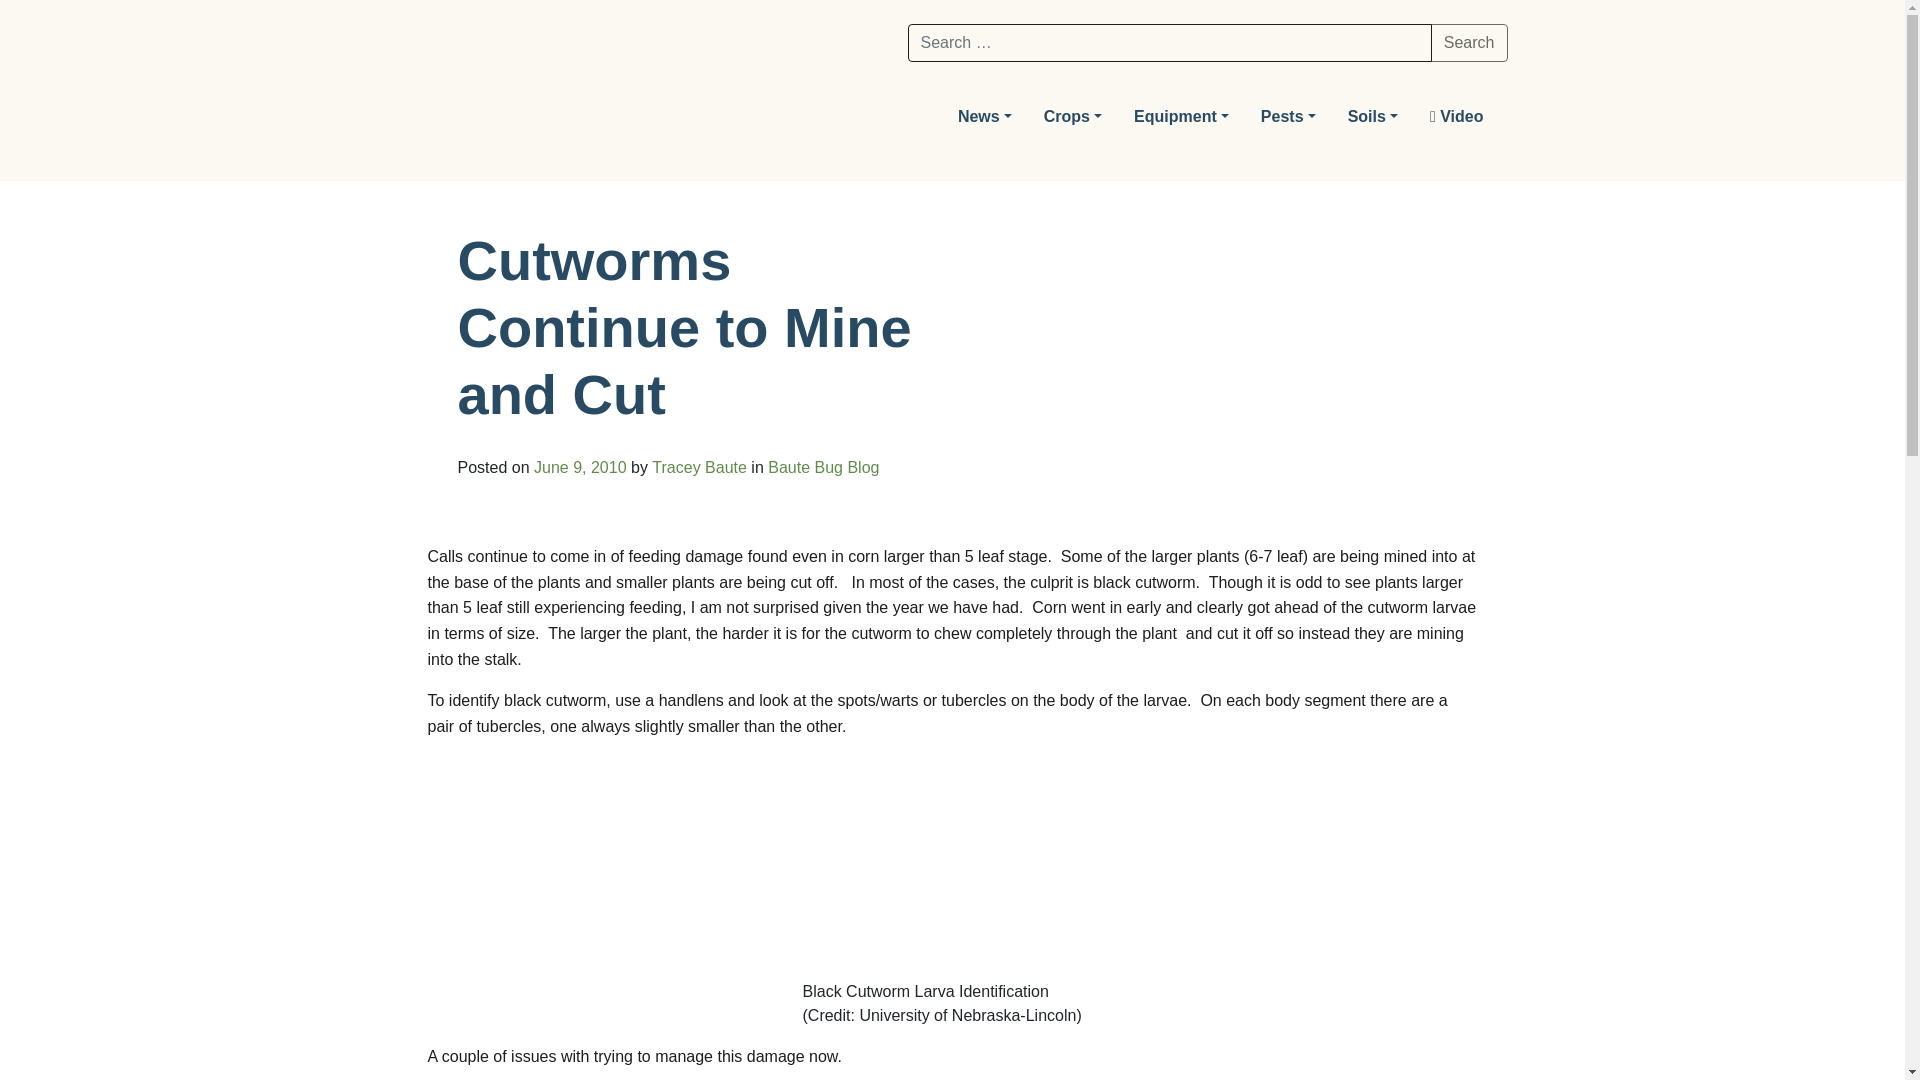 The image size is (1920, 1080). Describe the element at coordinates (699, 468) in the screenshot. I see `Tracey Baute` at that location.